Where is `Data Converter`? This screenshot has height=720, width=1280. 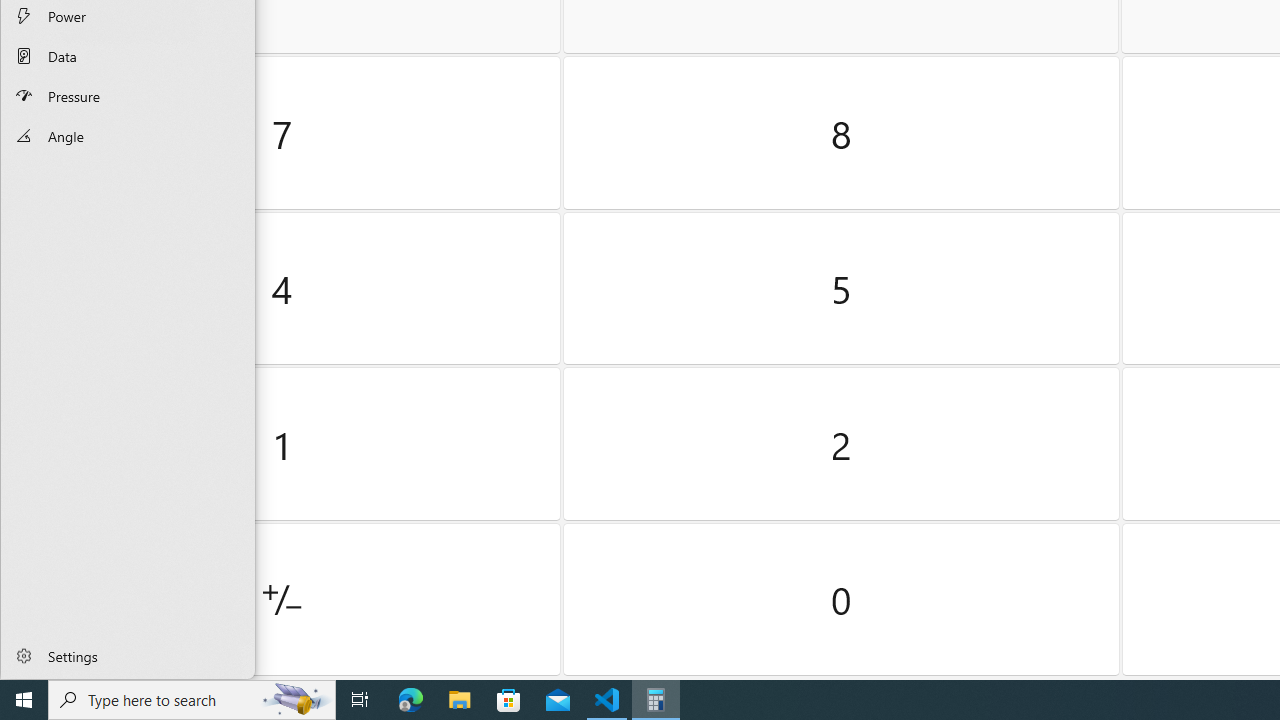 Data Converter is located at coordinates (128, 56).